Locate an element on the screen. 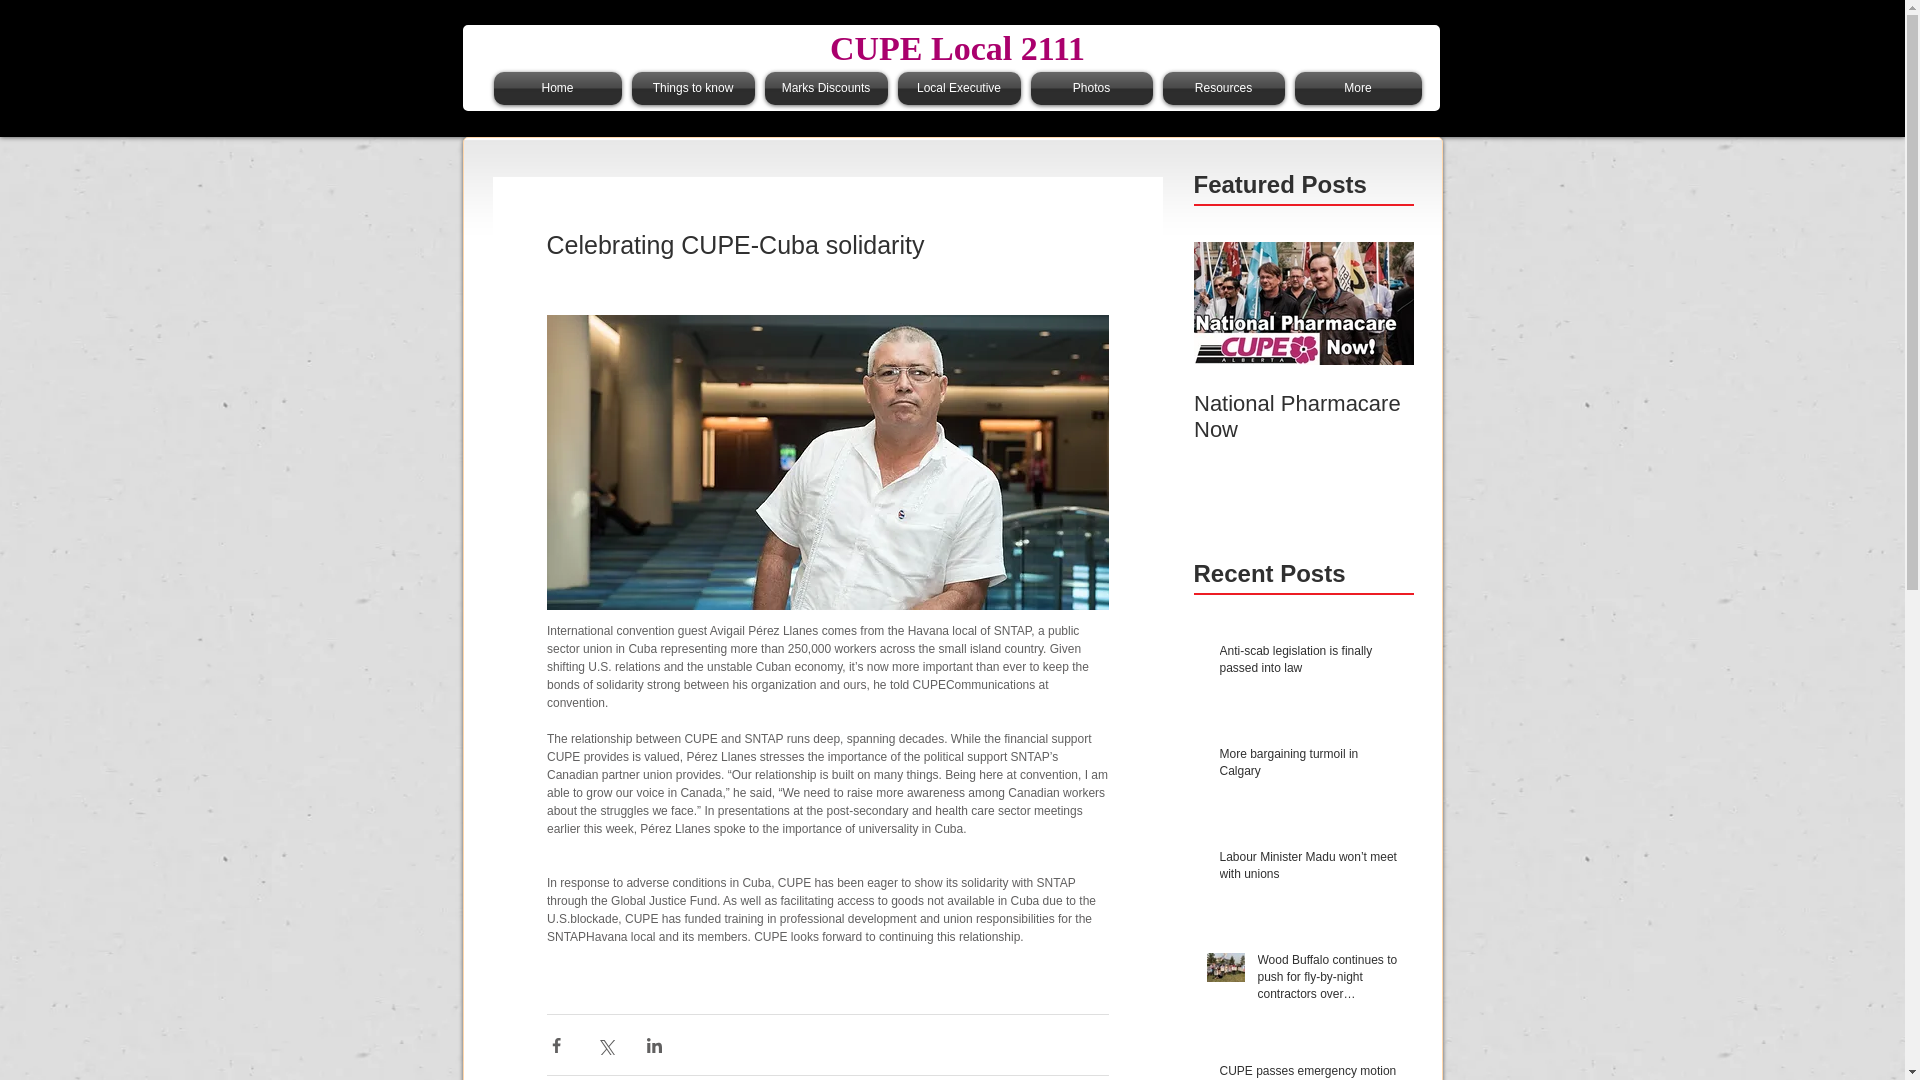  National Pharmacare Now is located at coordinates (1304, 382).